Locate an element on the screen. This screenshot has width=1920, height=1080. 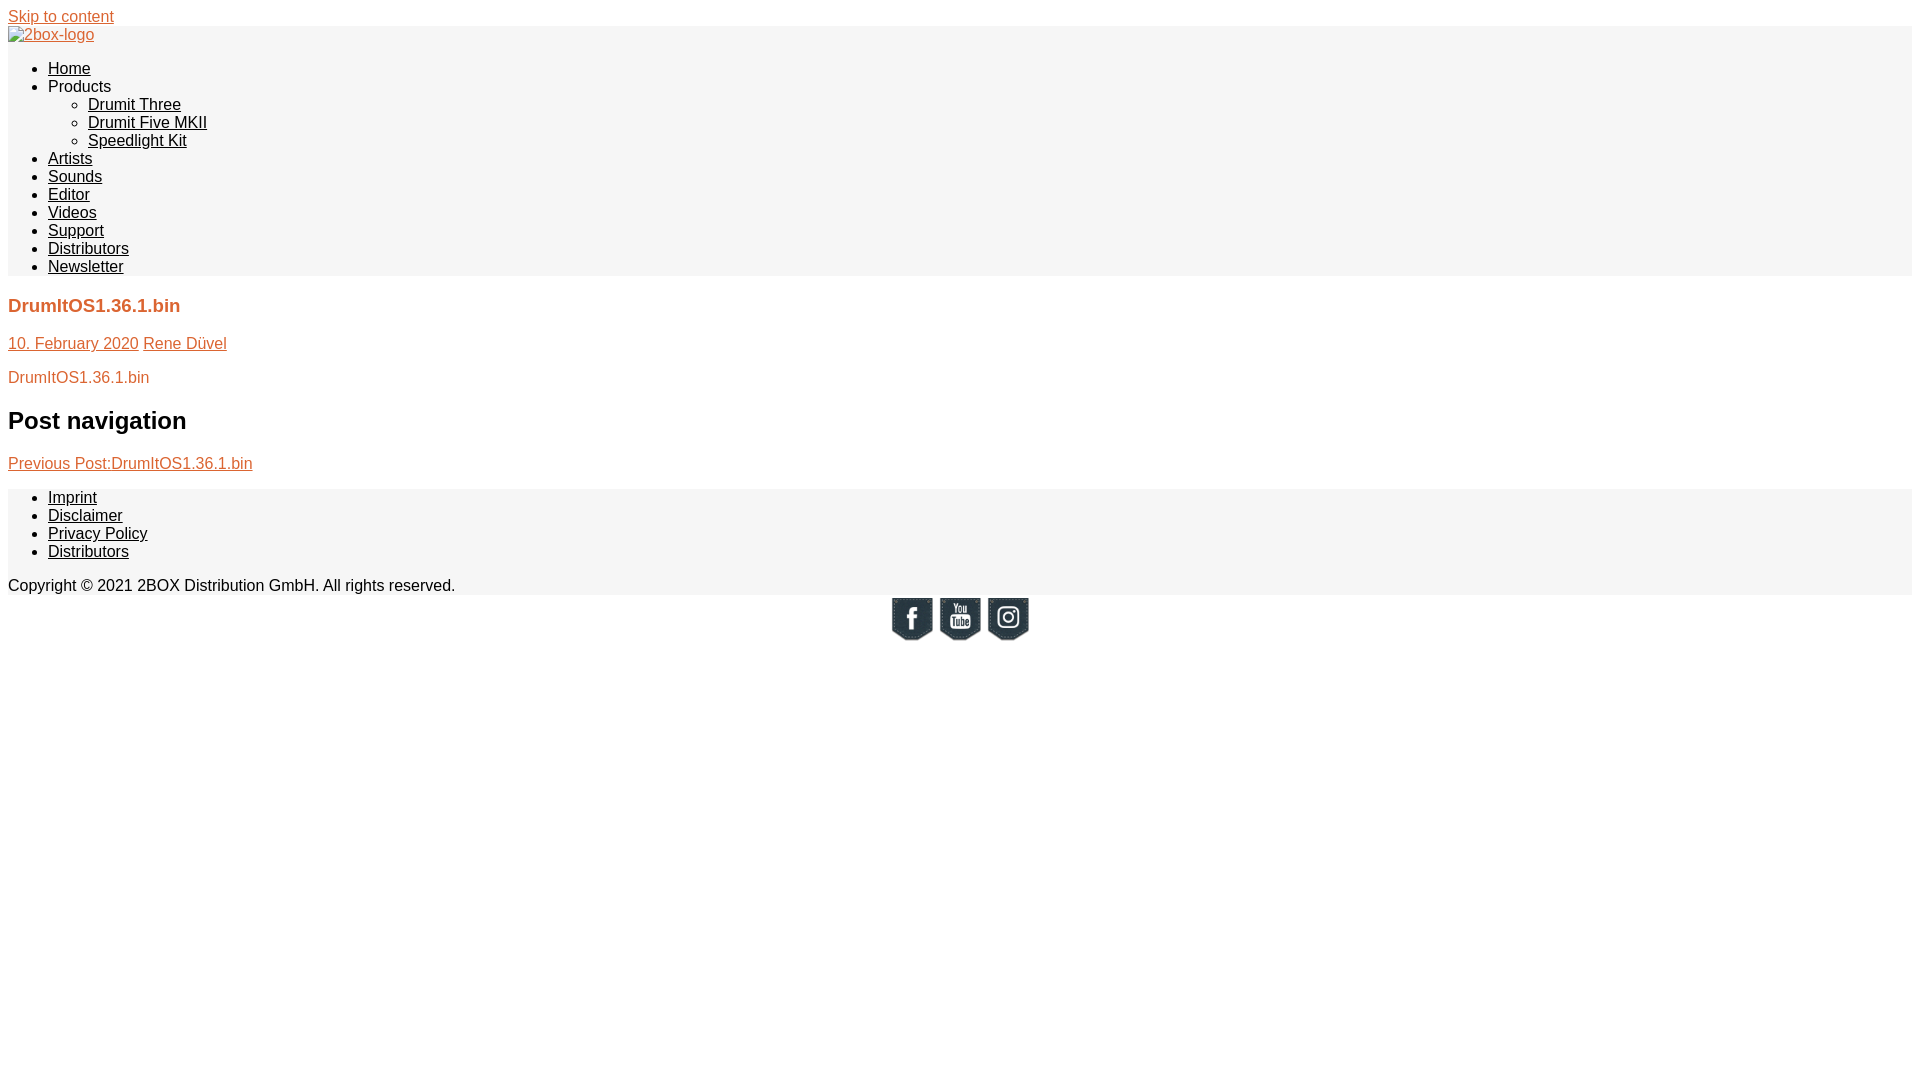
Home is located at coordinates (70, 68).